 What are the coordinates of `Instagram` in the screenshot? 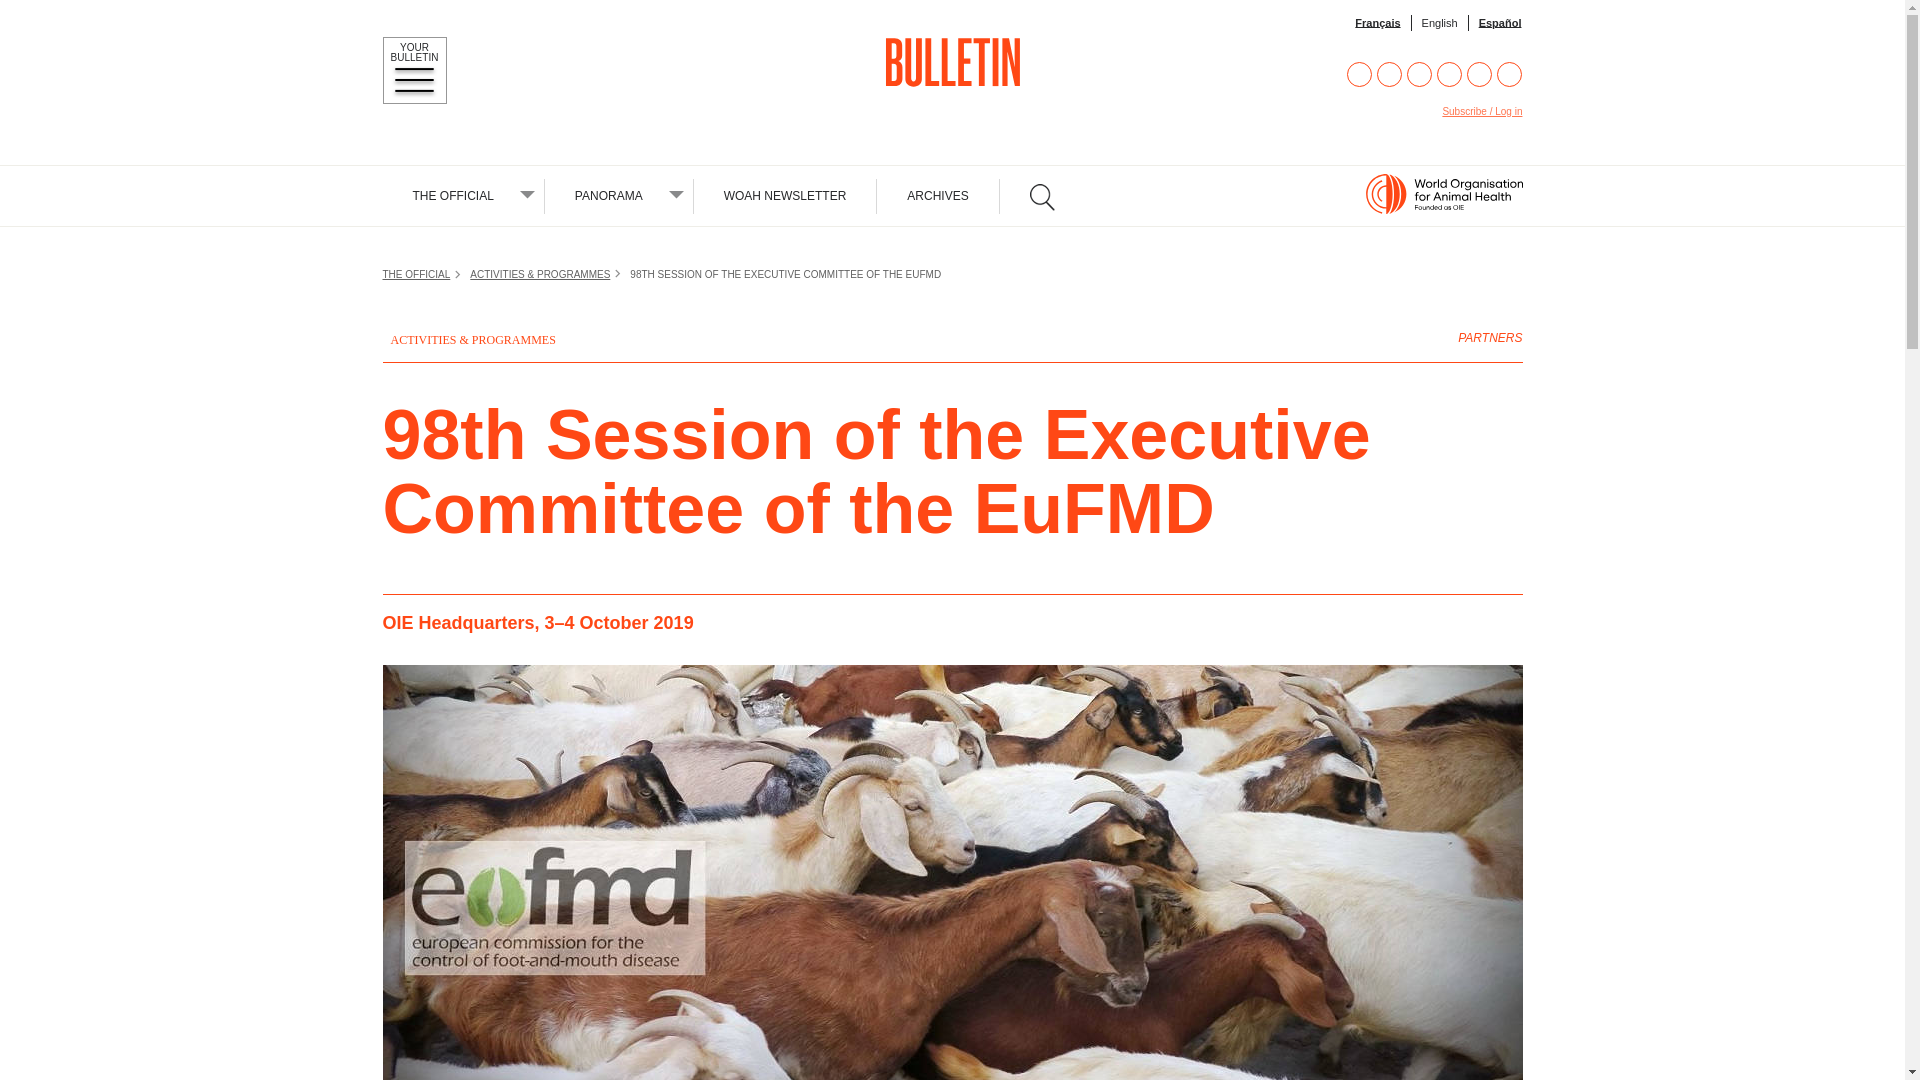 It's located at (1420, 74).